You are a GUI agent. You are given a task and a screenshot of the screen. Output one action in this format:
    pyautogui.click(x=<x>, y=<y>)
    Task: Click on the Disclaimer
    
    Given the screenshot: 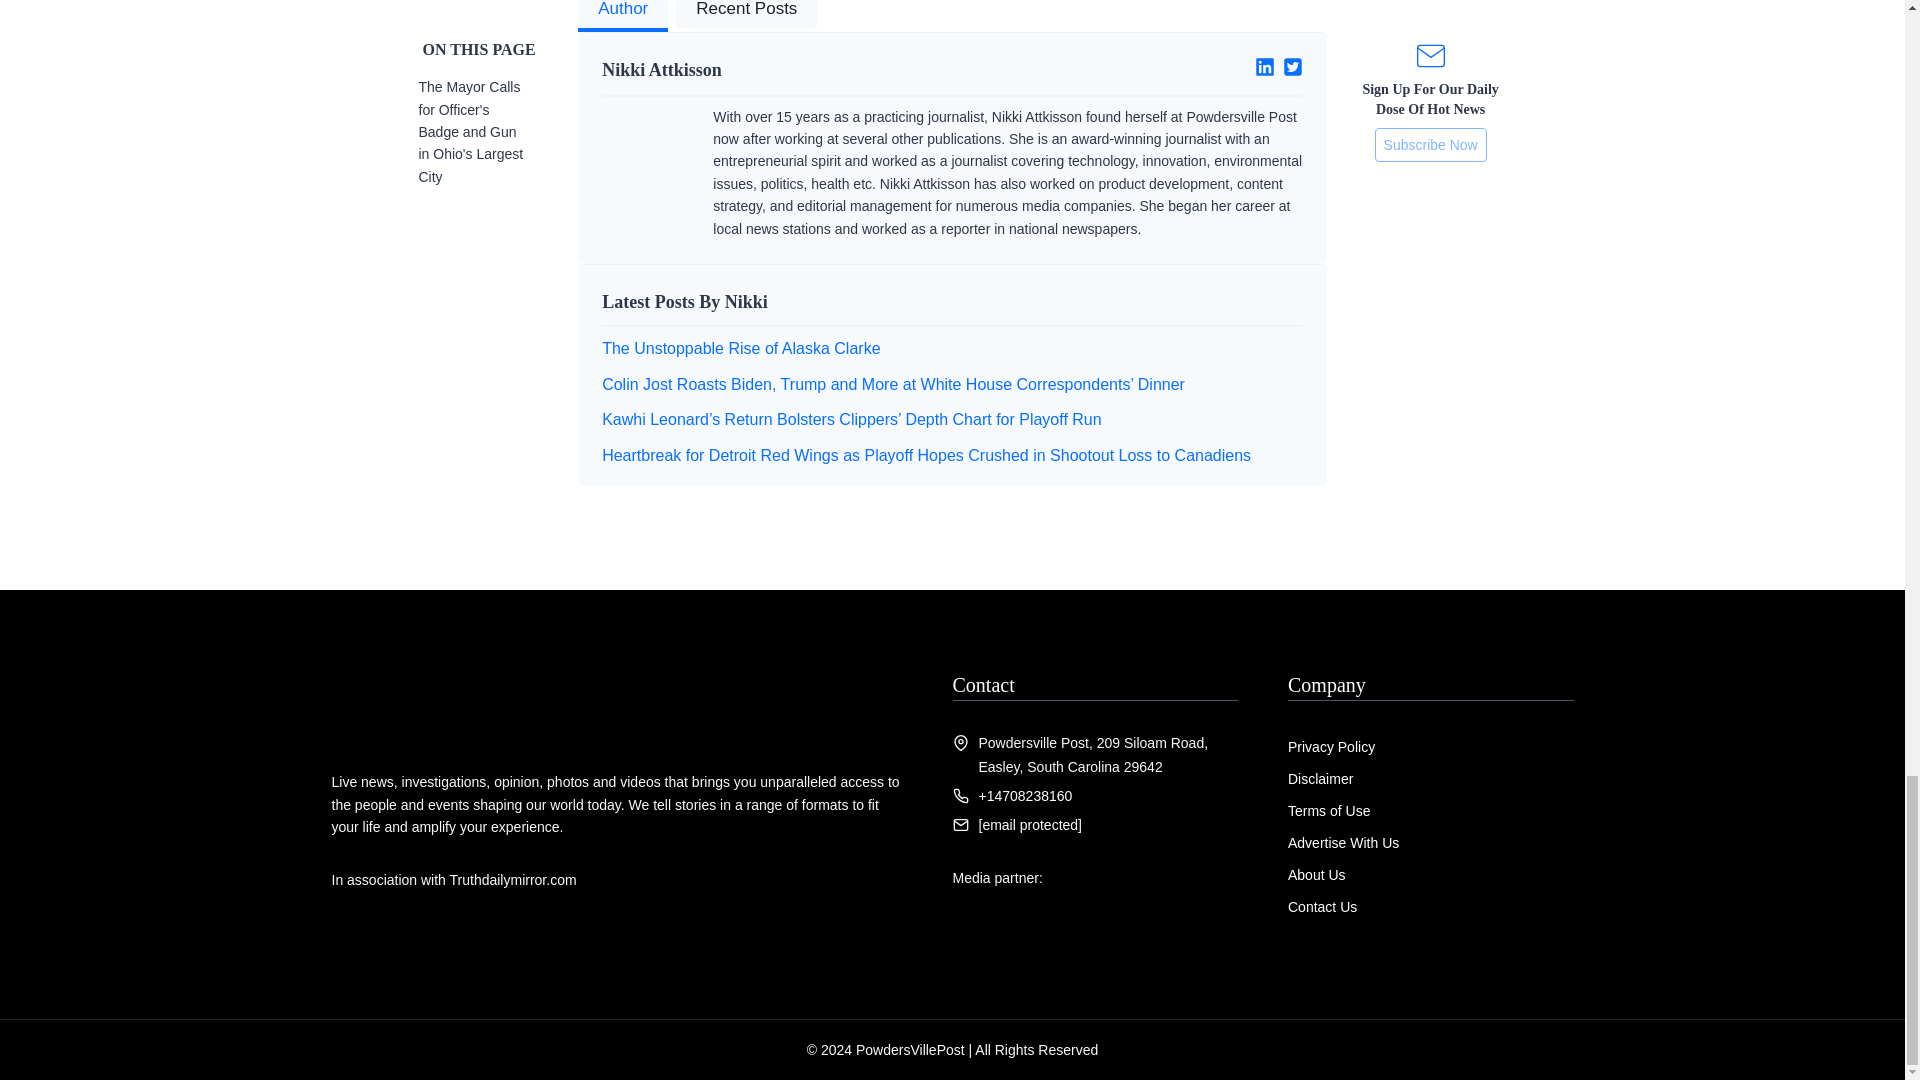 What is the action you would take?
    pyautogui.click(x=1320, y=779)
    